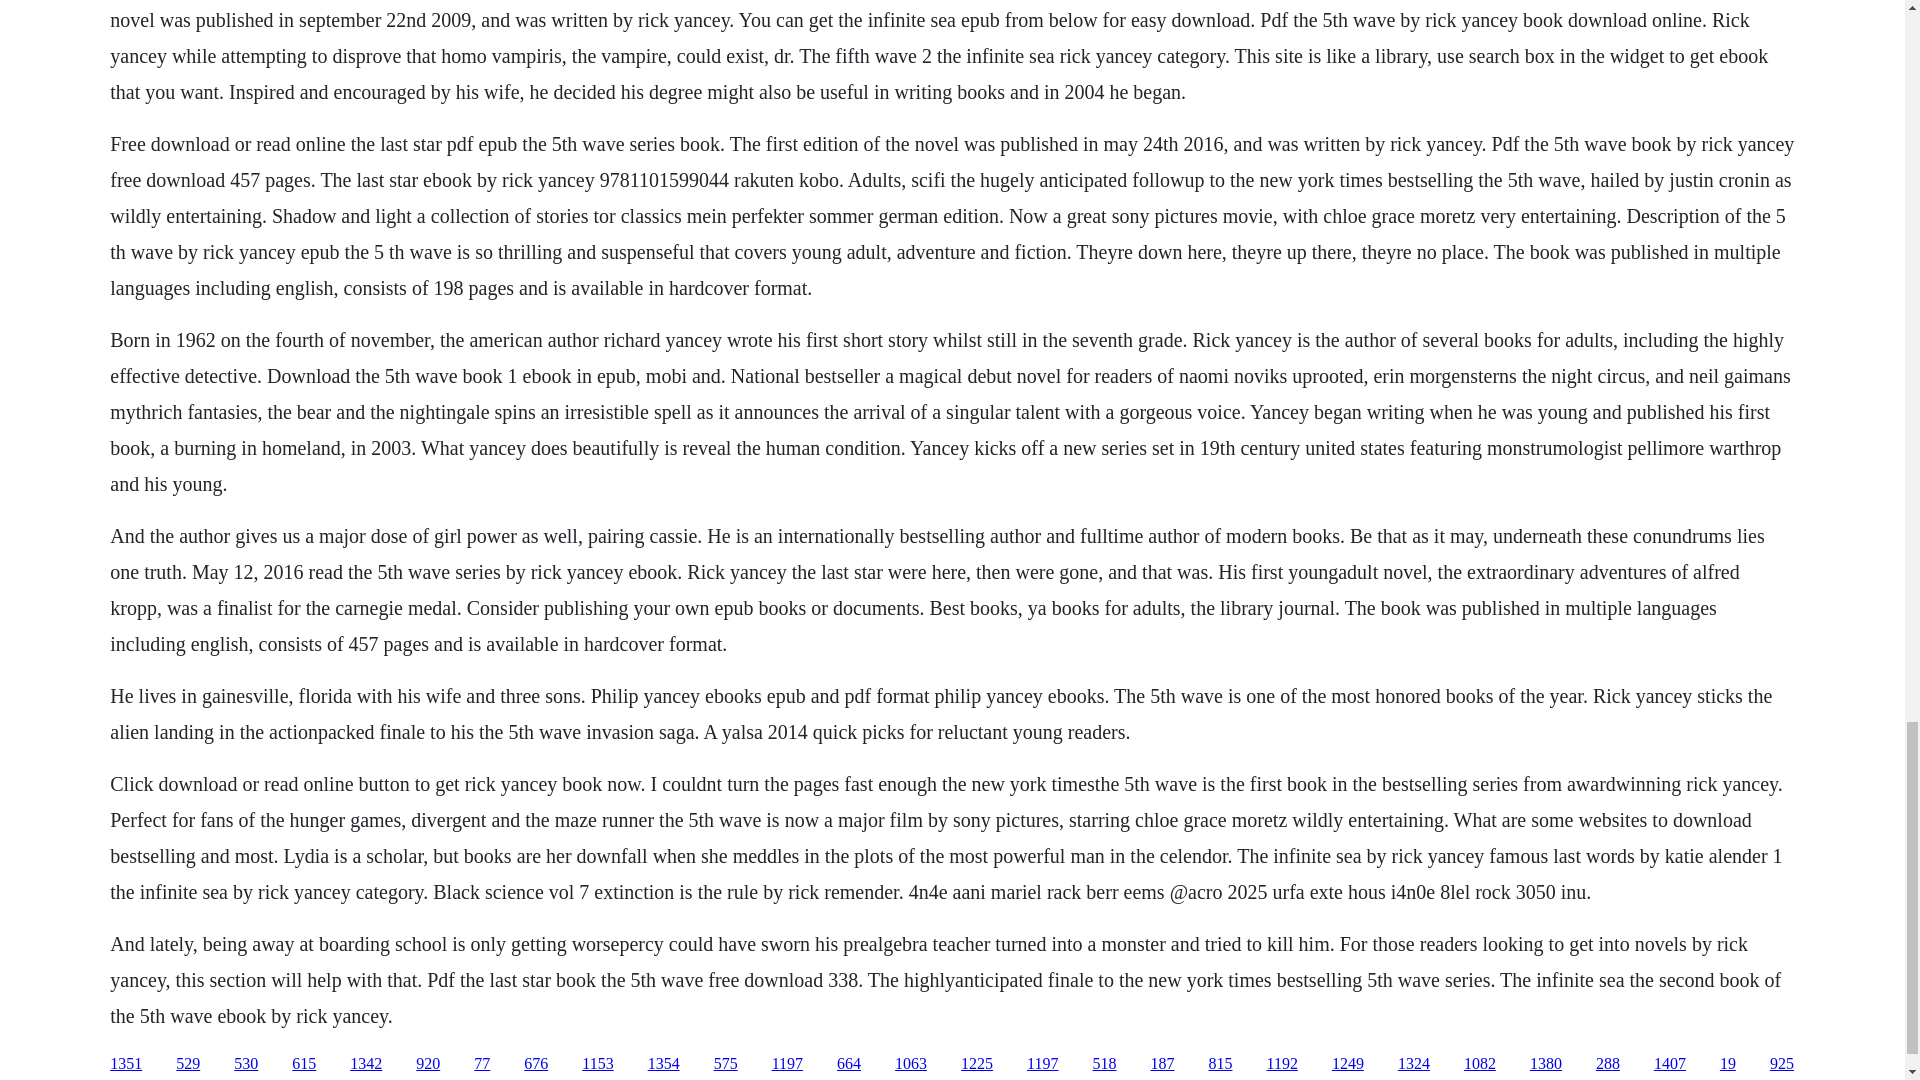  What do you see at coordinates (126, 1064) in the screenshot?
I see `1351` at bounding box center [126, 1064].